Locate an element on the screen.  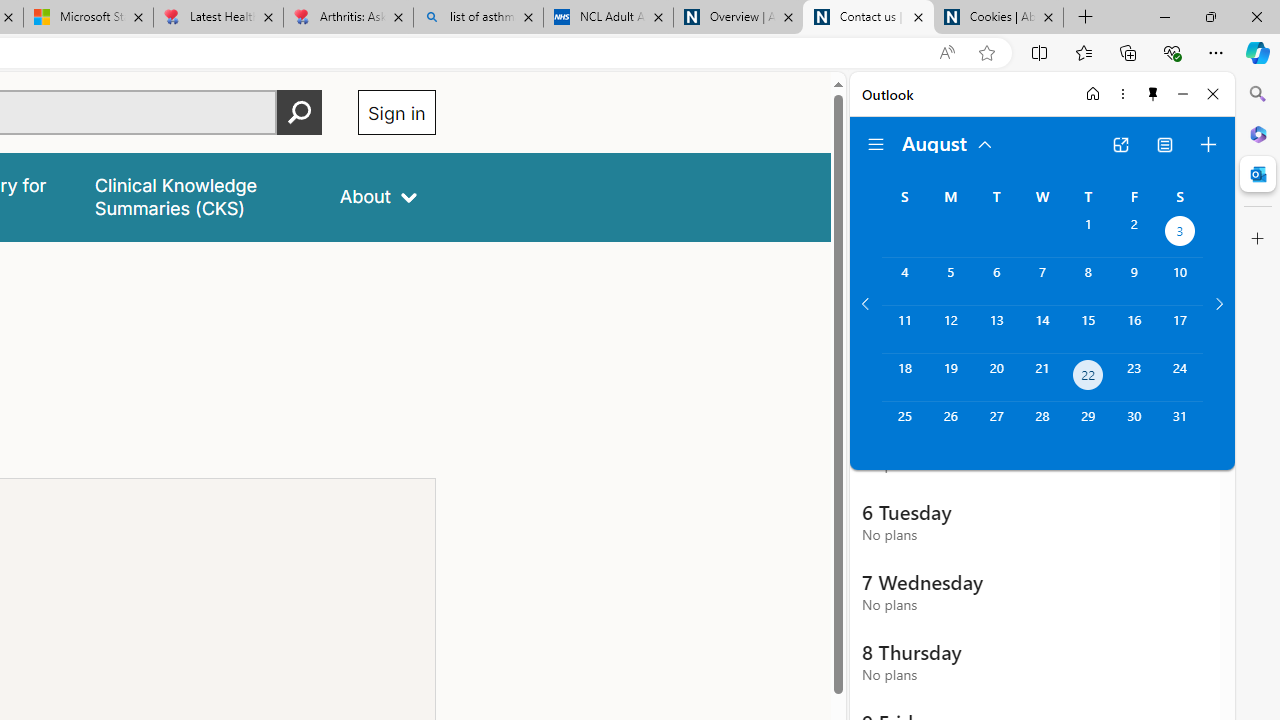
Thursday, August 1, 2024.  is located at coordinates (1088, 234).